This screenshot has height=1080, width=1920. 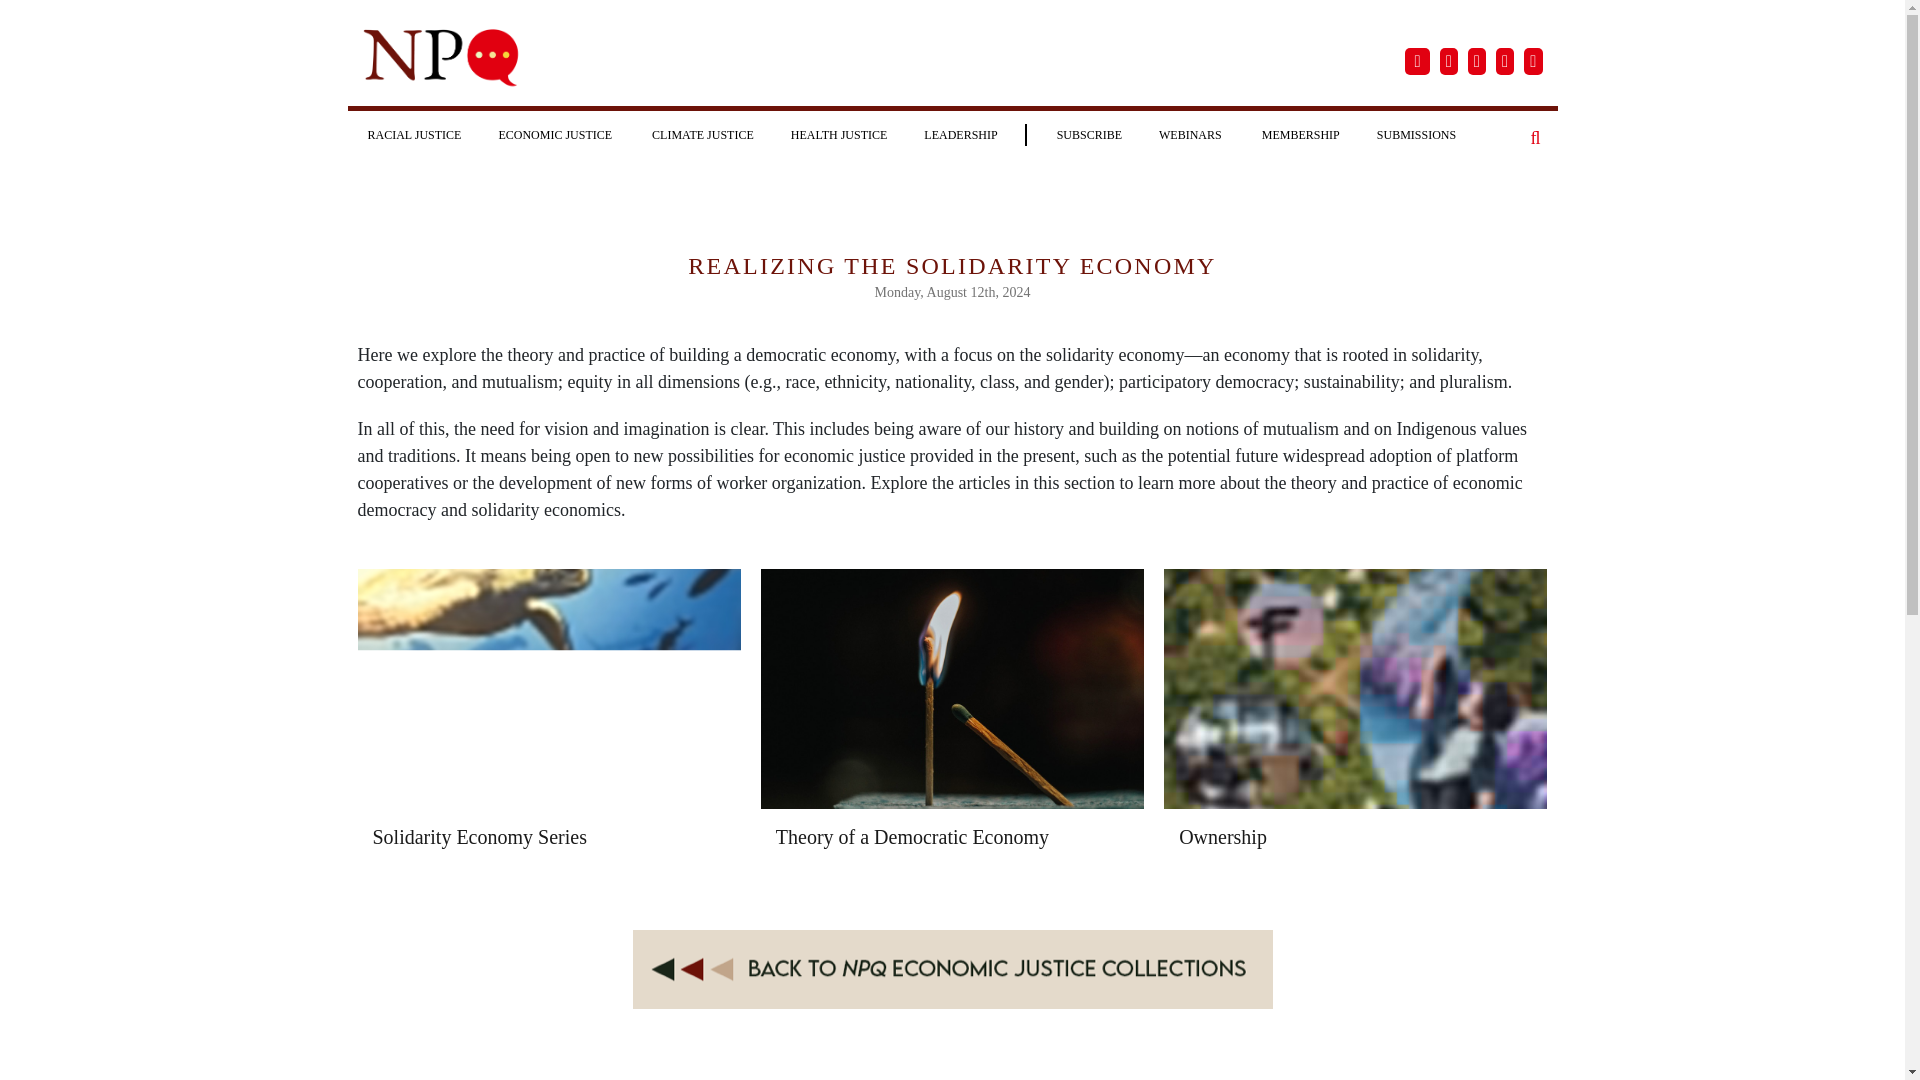 What do you see at coordinates (1300, 134) in the screenshot?
I see `Membership` at bounding box center [1300, 134].